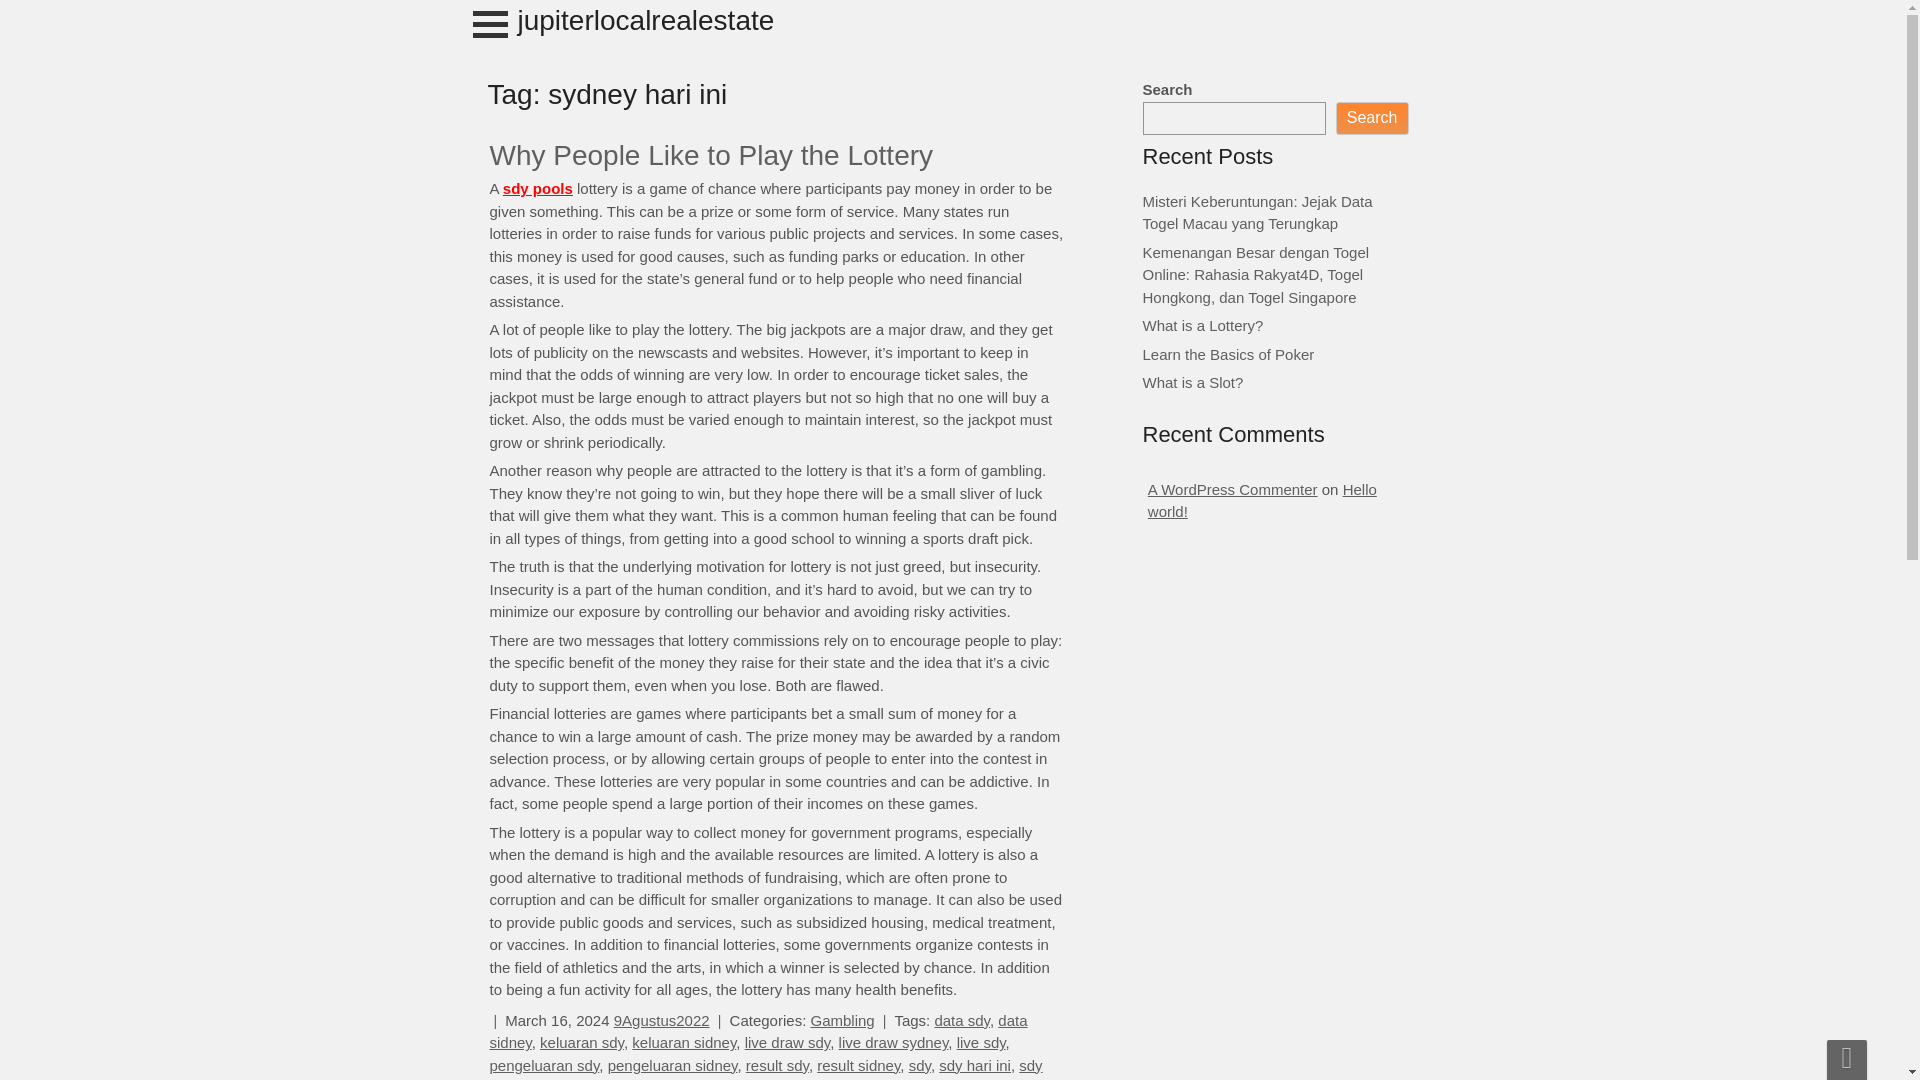 This screenshot has width=1920, height=1080. Describe the element at coordinates (538, 188) in the screenshot. I see `sdy pools` at that location.